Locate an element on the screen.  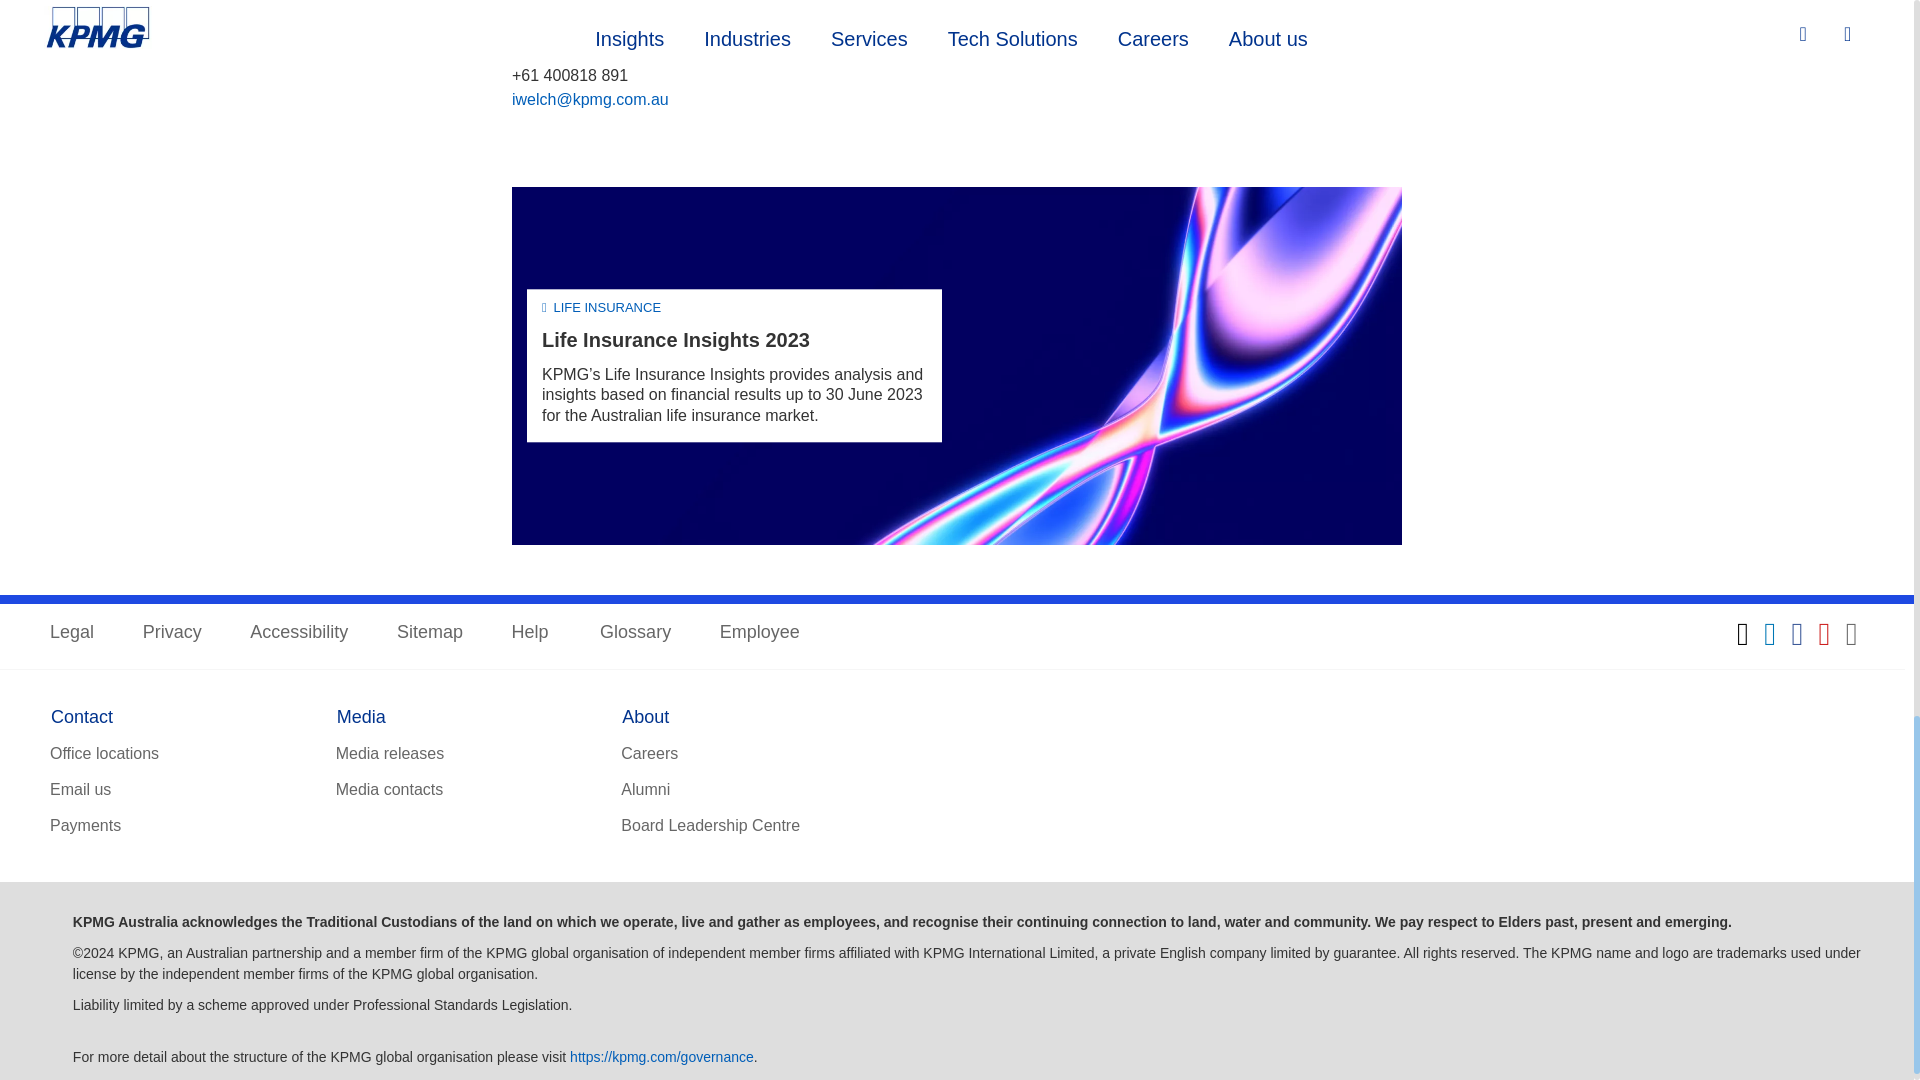
Accessibility is located at coordinates (298, 633).